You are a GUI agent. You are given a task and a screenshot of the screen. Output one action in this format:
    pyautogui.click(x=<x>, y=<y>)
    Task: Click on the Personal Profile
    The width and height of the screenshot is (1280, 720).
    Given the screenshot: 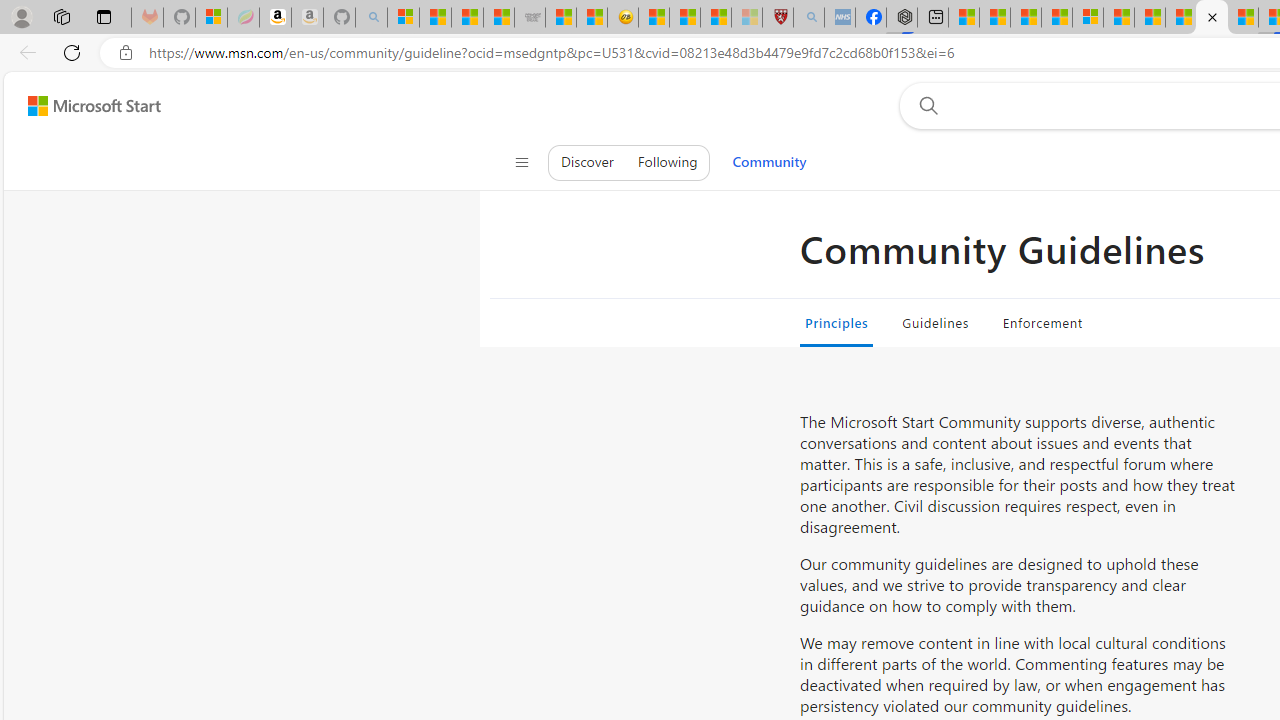 What is the action you would take?
    pyautogui.click(x=21, y=16)
    